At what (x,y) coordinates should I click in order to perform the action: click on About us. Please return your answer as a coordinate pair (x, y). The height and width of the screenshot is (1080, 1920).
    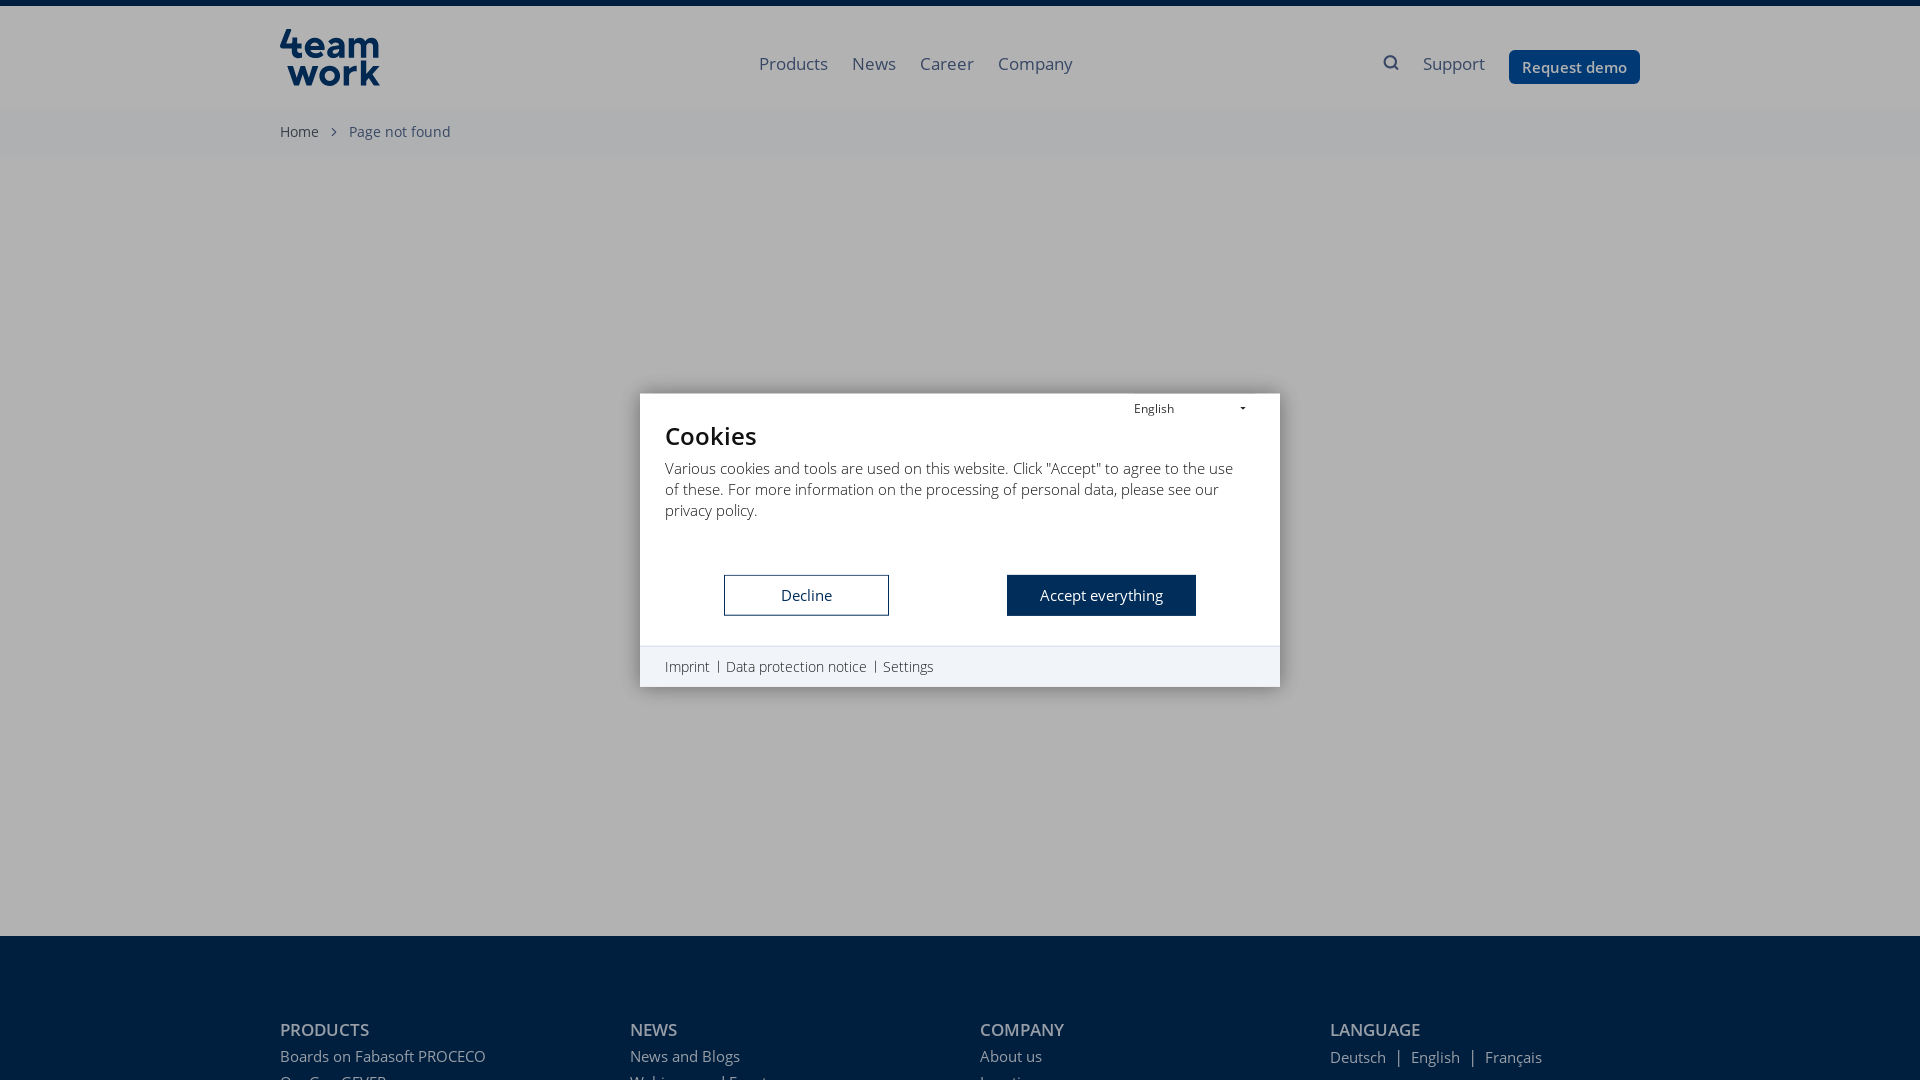
    Looking at the image, I should click on (1134, 1056).